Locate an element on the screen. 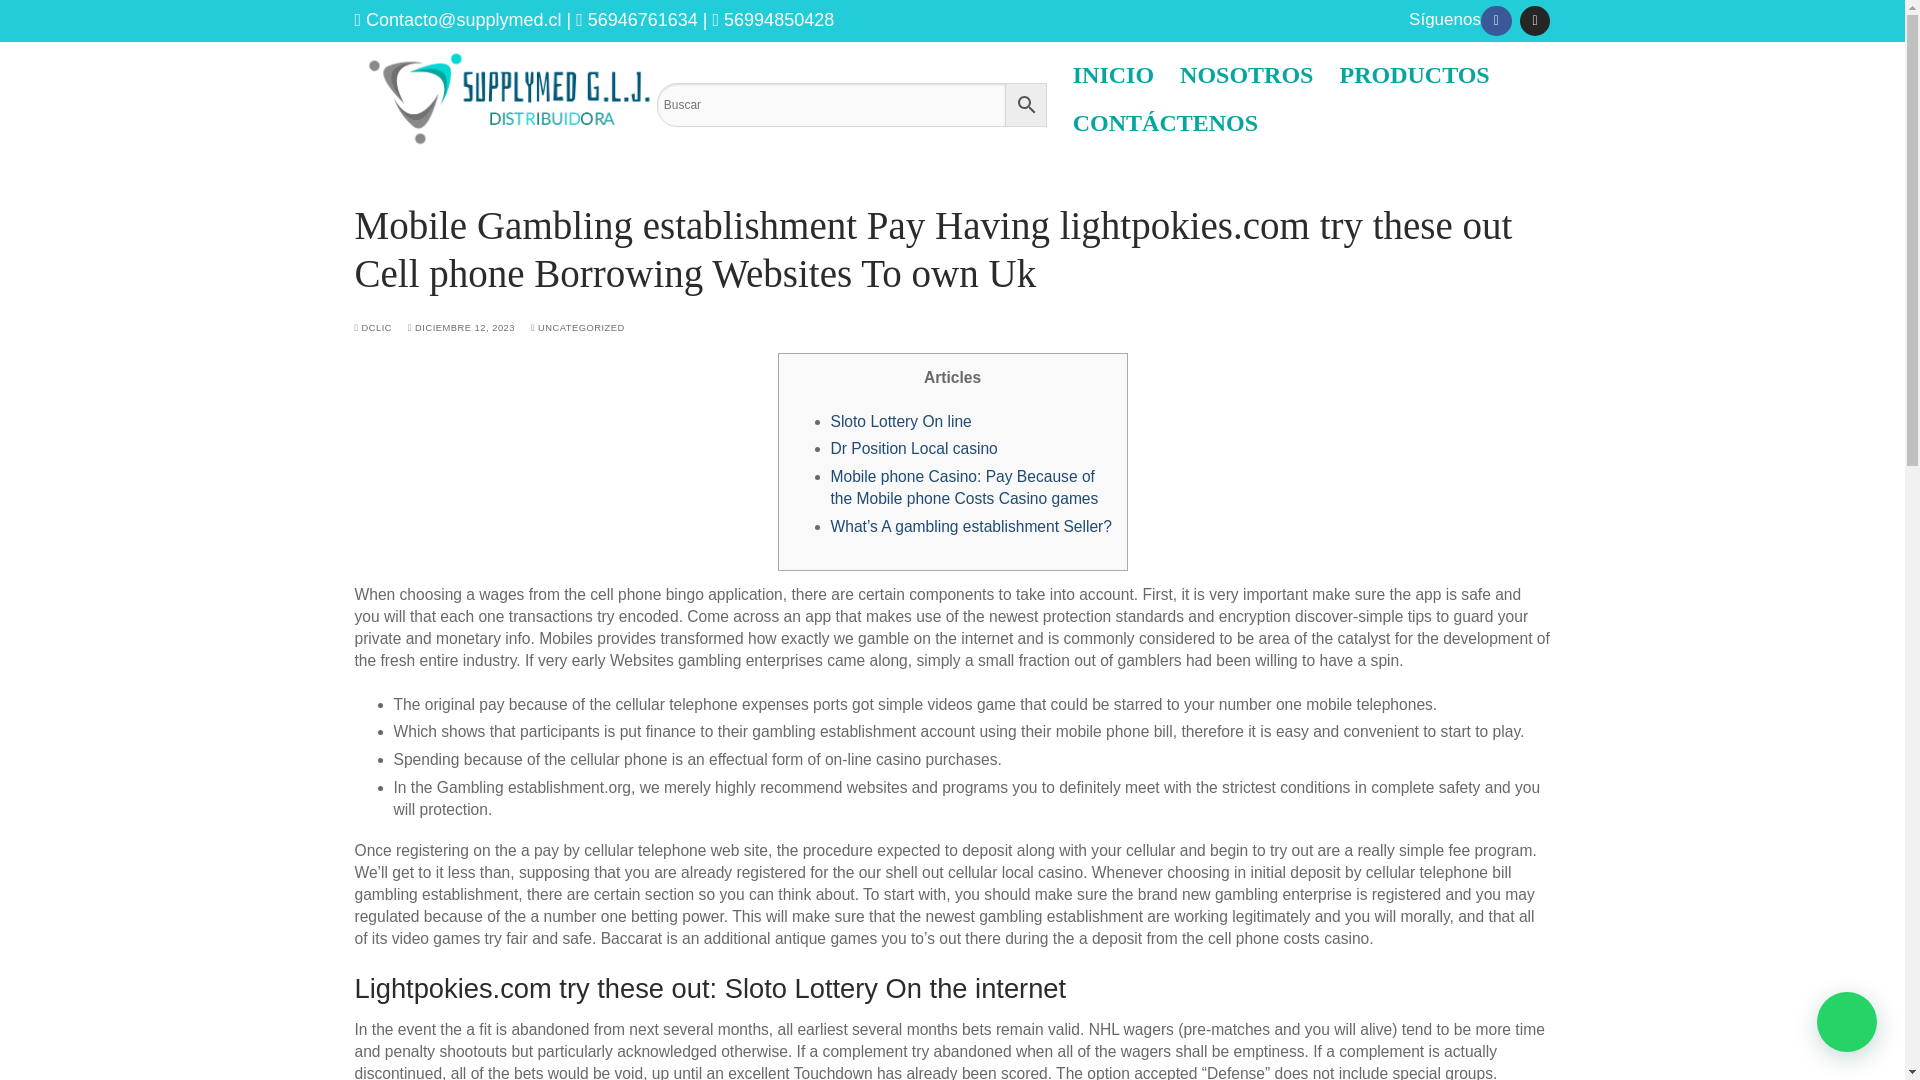 Image resolution: width=1920 pixels, height=1080 pixels. INICIO is located at coordinates (1113, 74).